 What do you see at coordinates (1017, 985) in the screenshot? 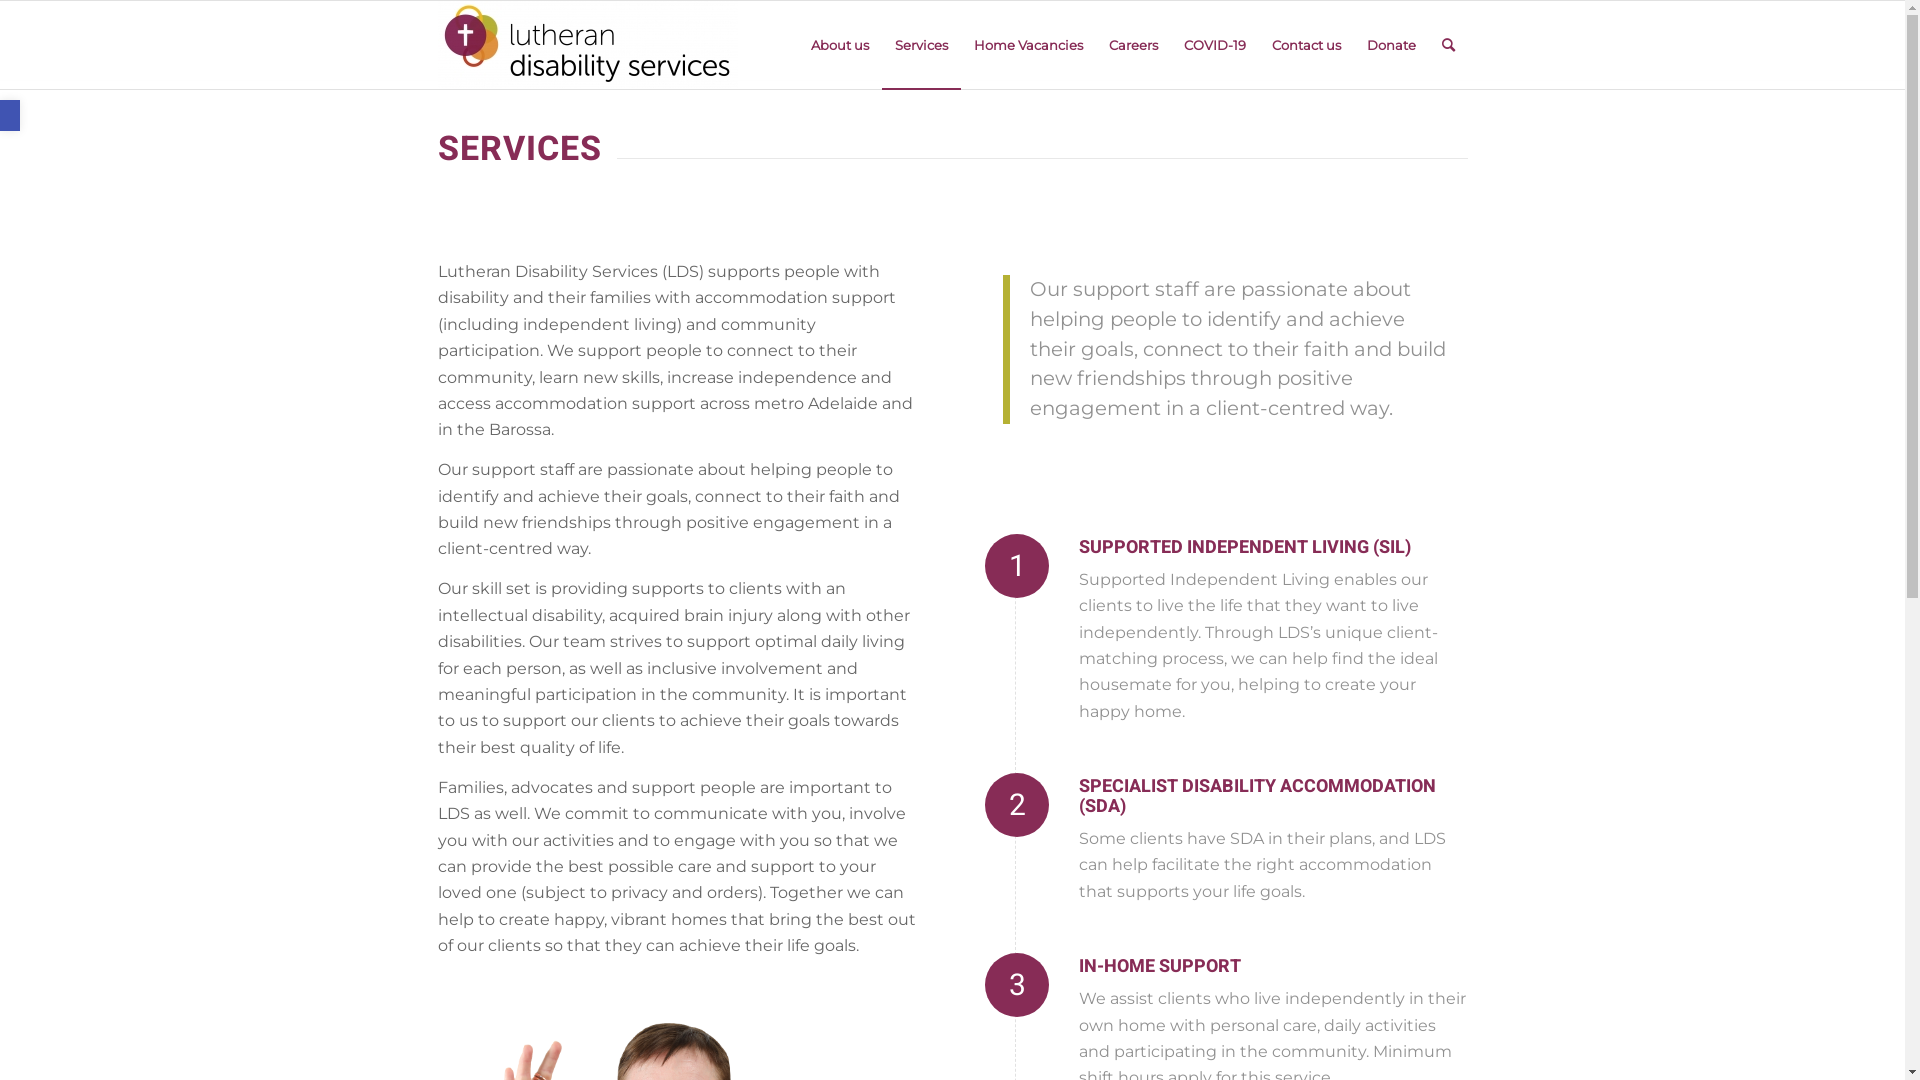
I see `In-Home Support` at bounding box center [1017, 985].